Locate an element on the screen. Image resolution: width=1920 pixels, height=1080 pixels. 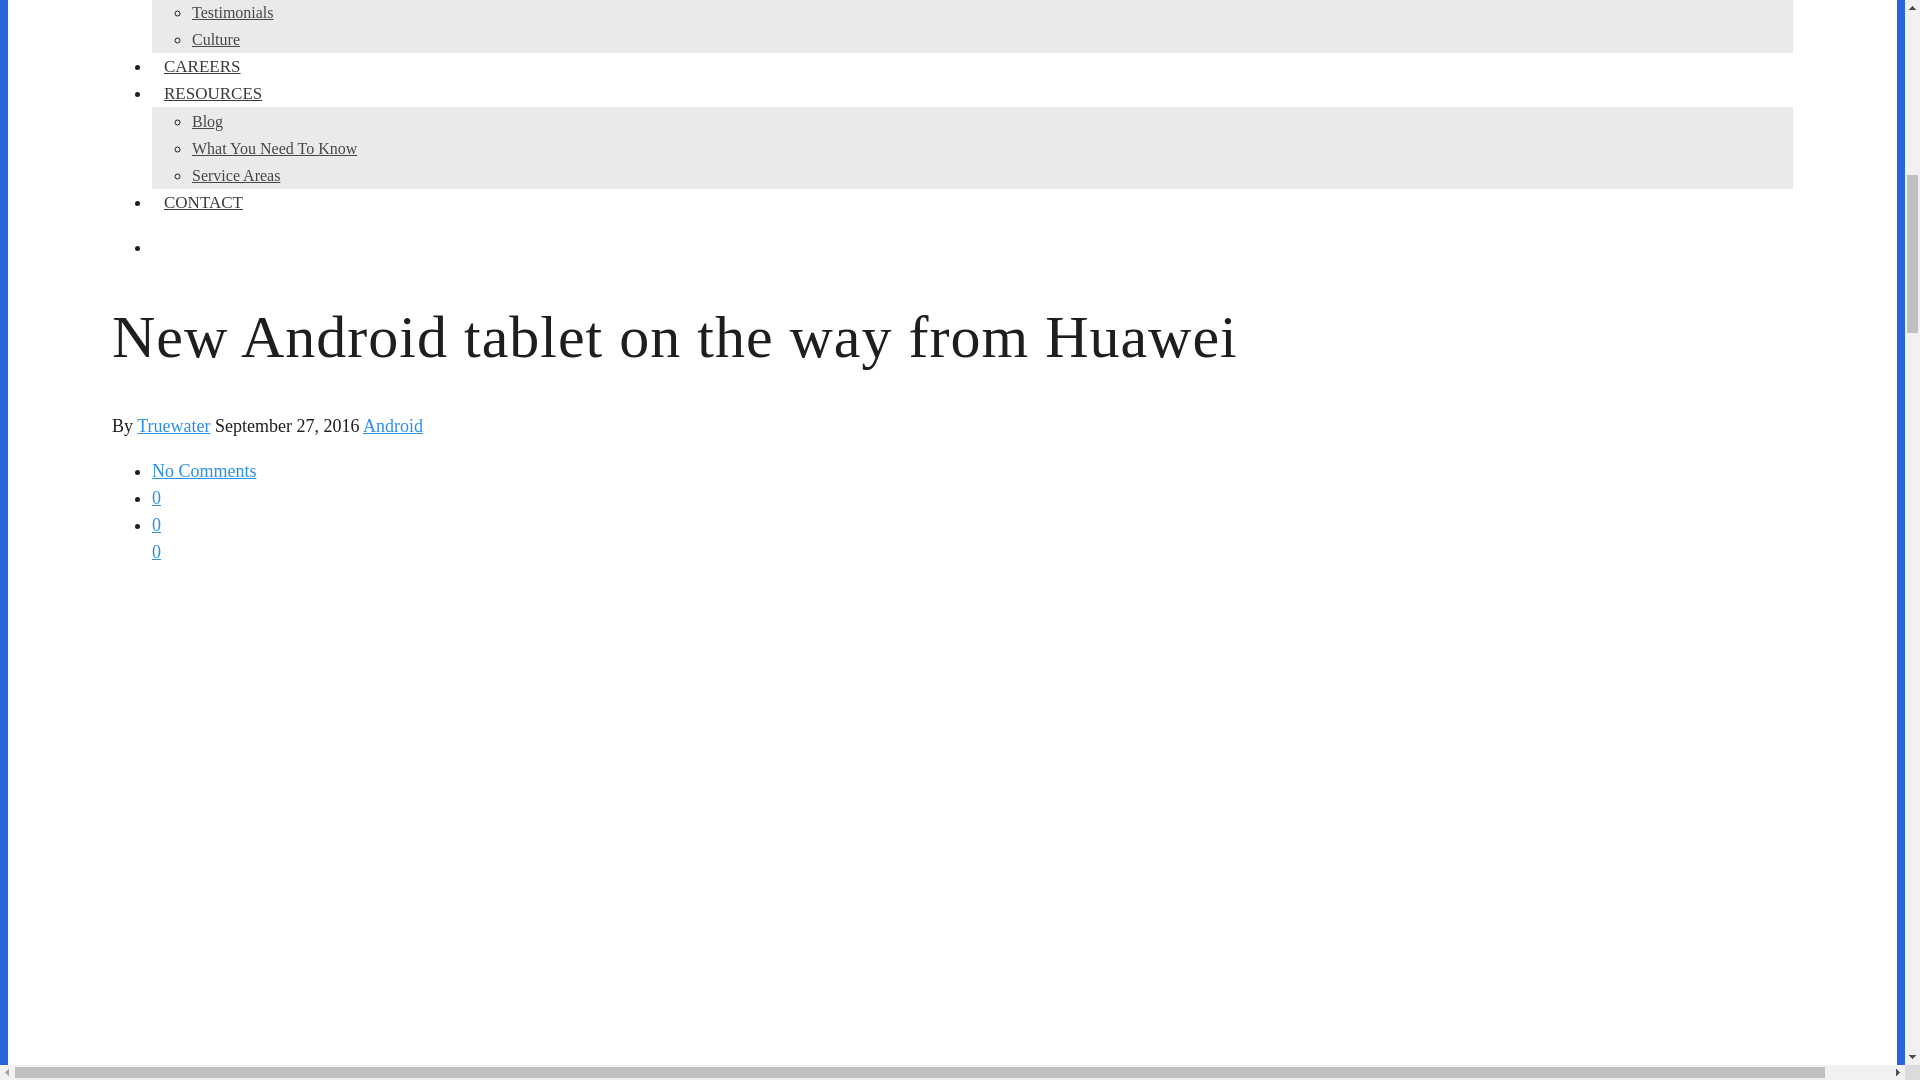
Testimonials is located at coordinates (233, 12).